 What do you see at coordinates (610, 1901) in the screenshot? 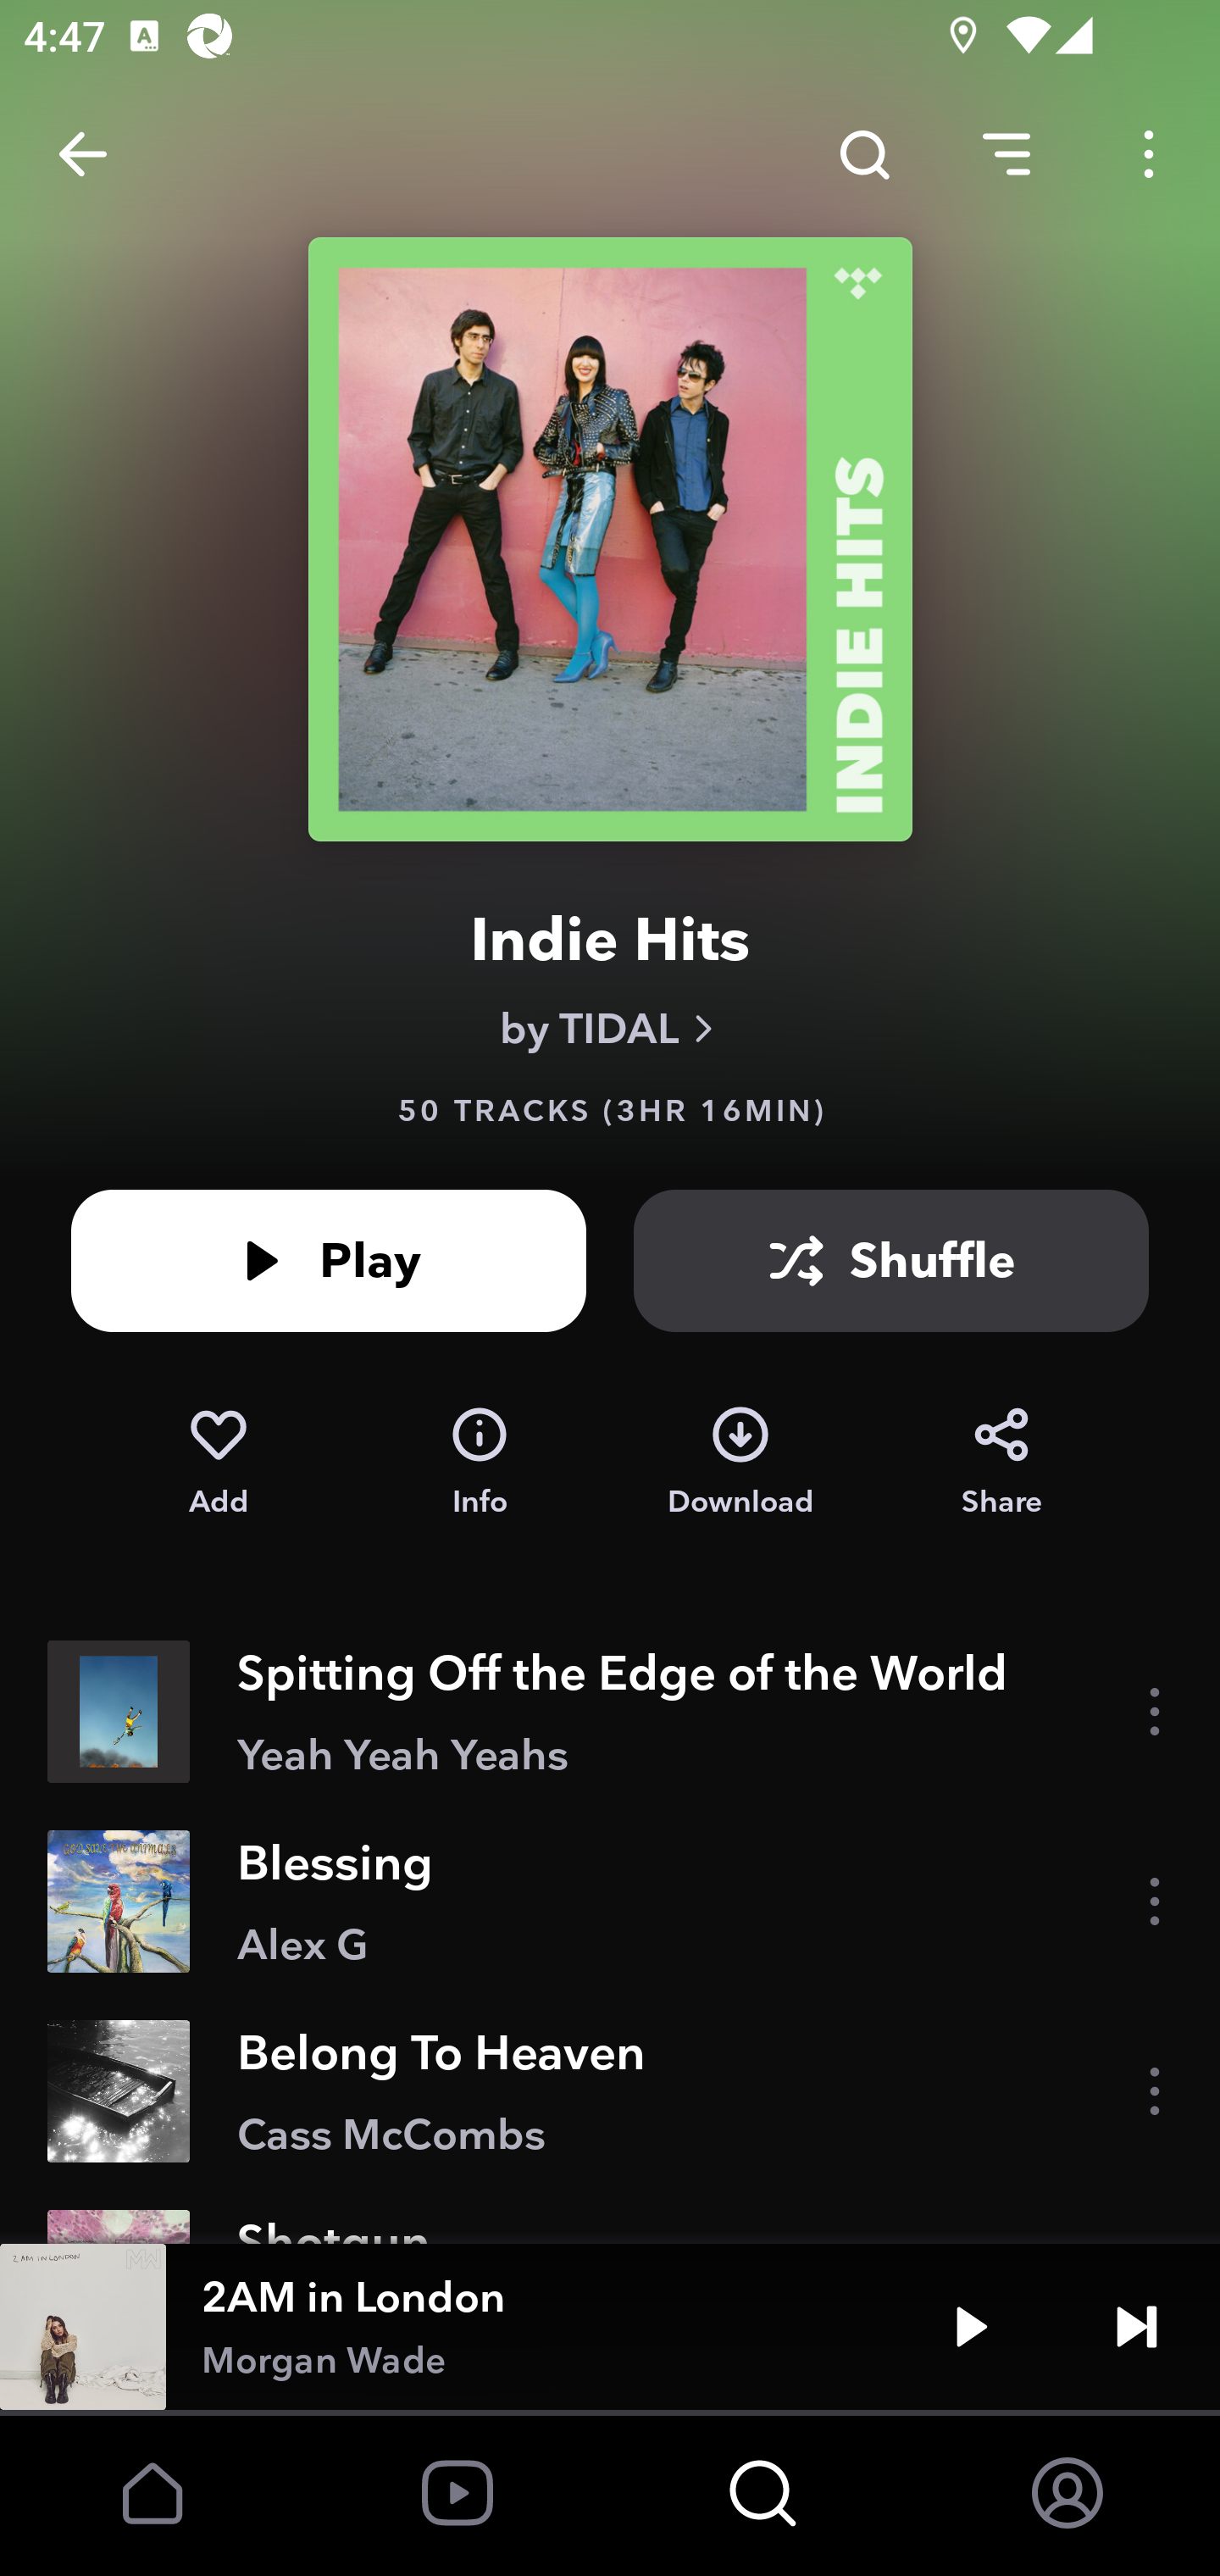
I see `Blessing Alex G` at bounding box center [610, 1901].